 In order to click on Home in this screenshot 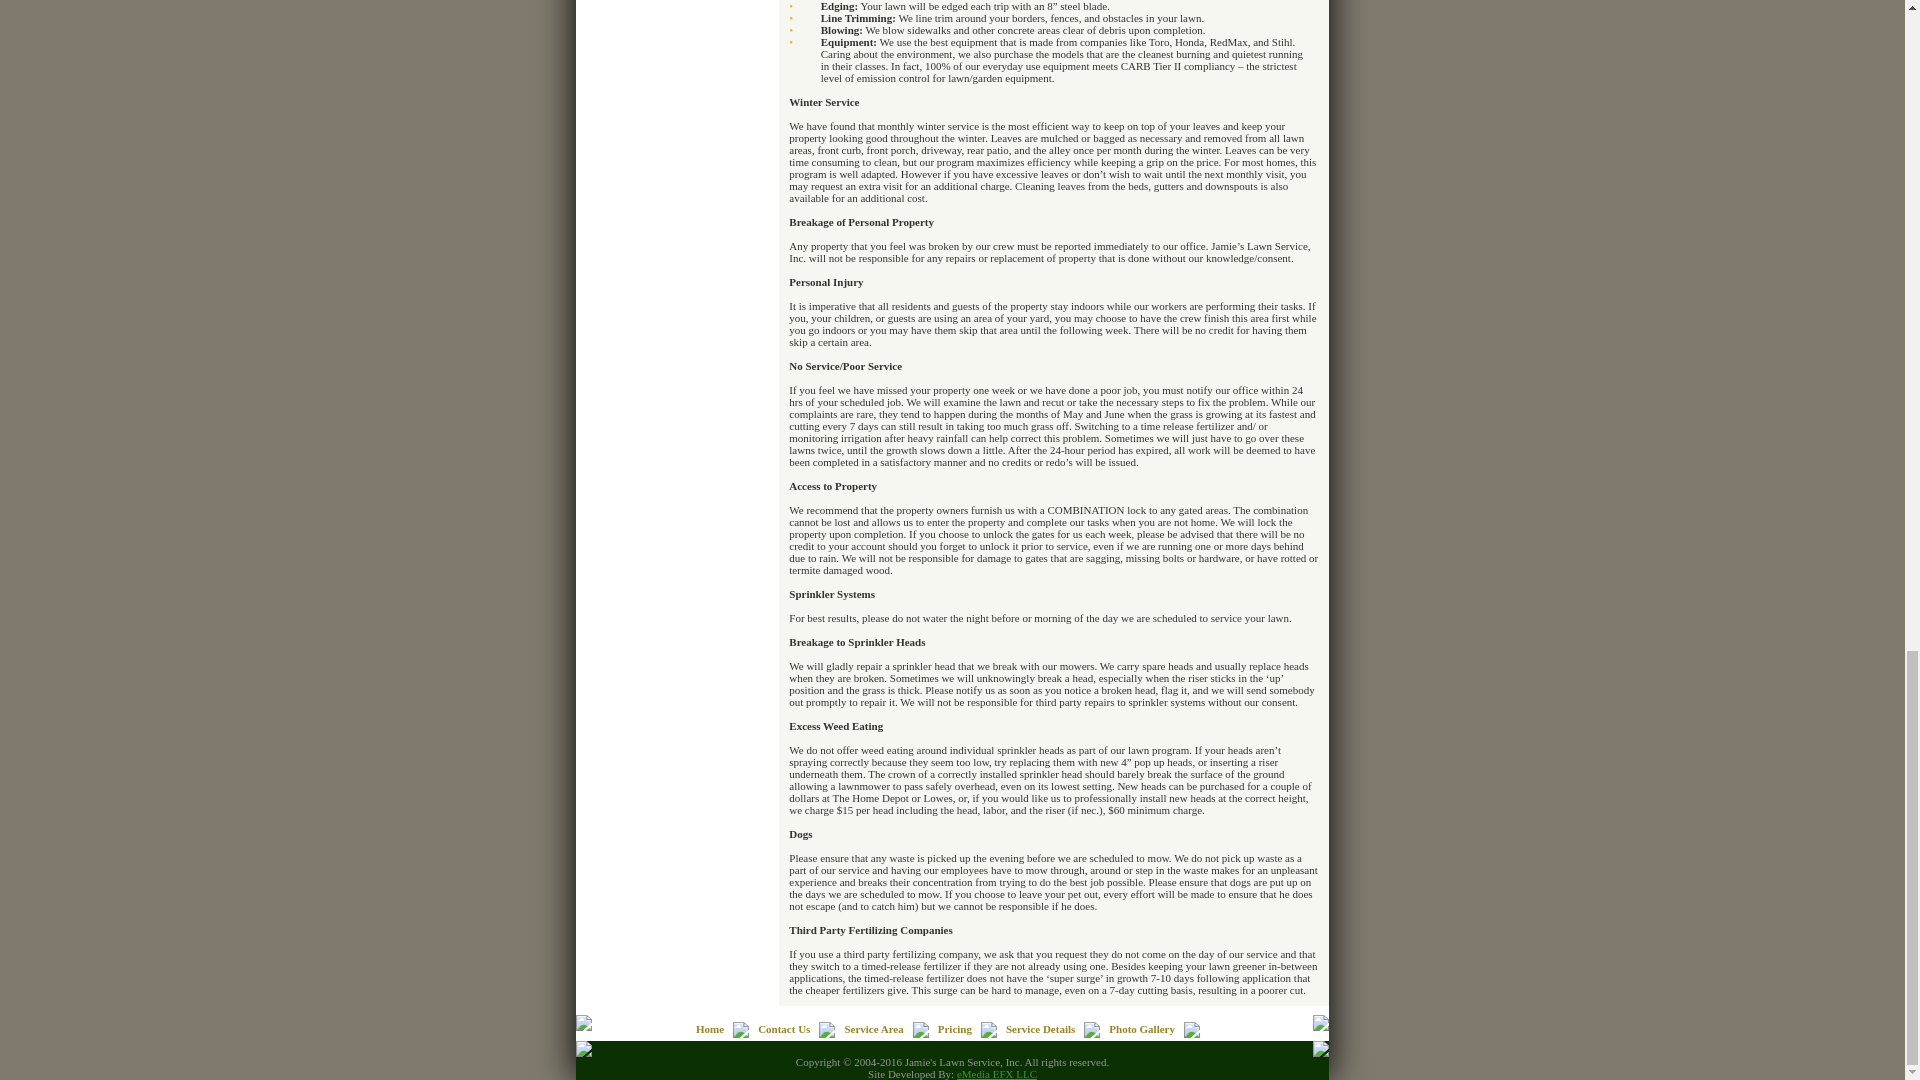, I will do `click(709, 1028)`.